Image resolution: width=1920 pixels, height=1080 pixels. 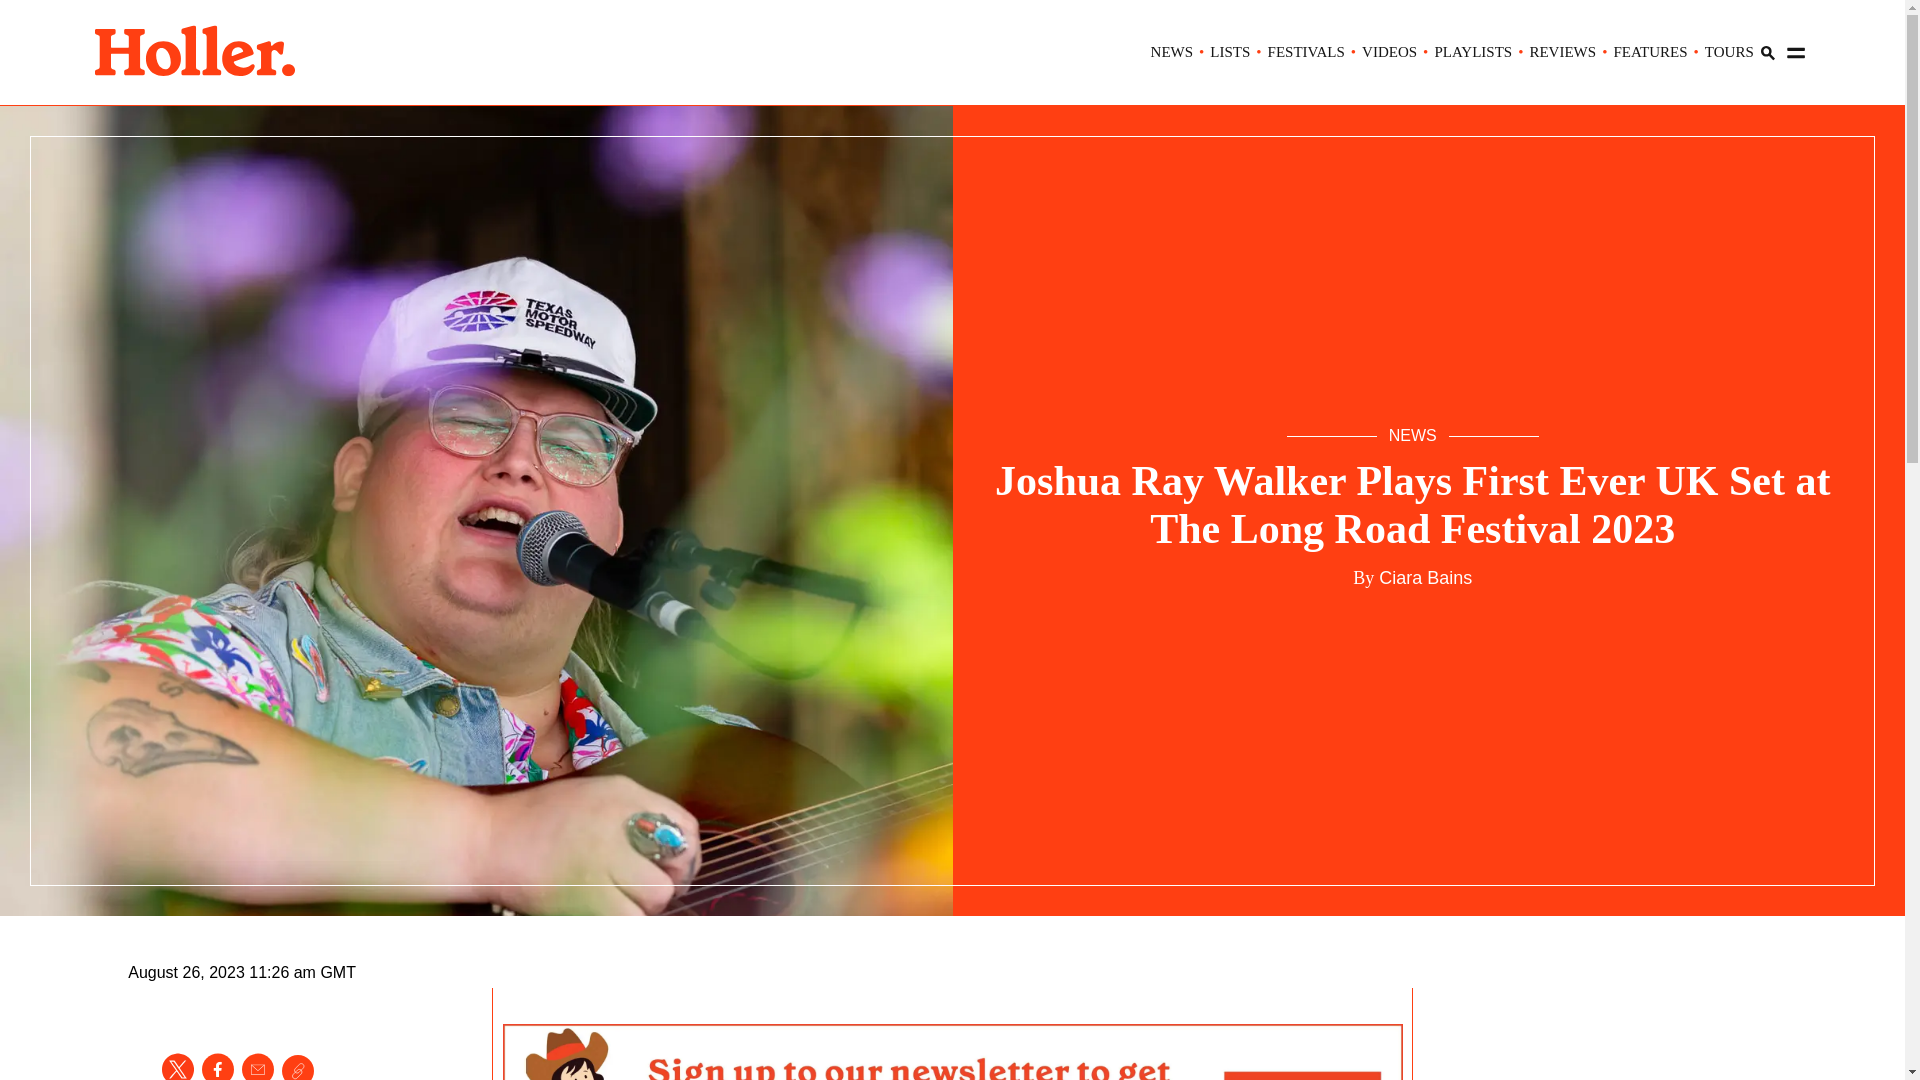 I want to click on FESTIVALS, so click(x=1306, y=52).